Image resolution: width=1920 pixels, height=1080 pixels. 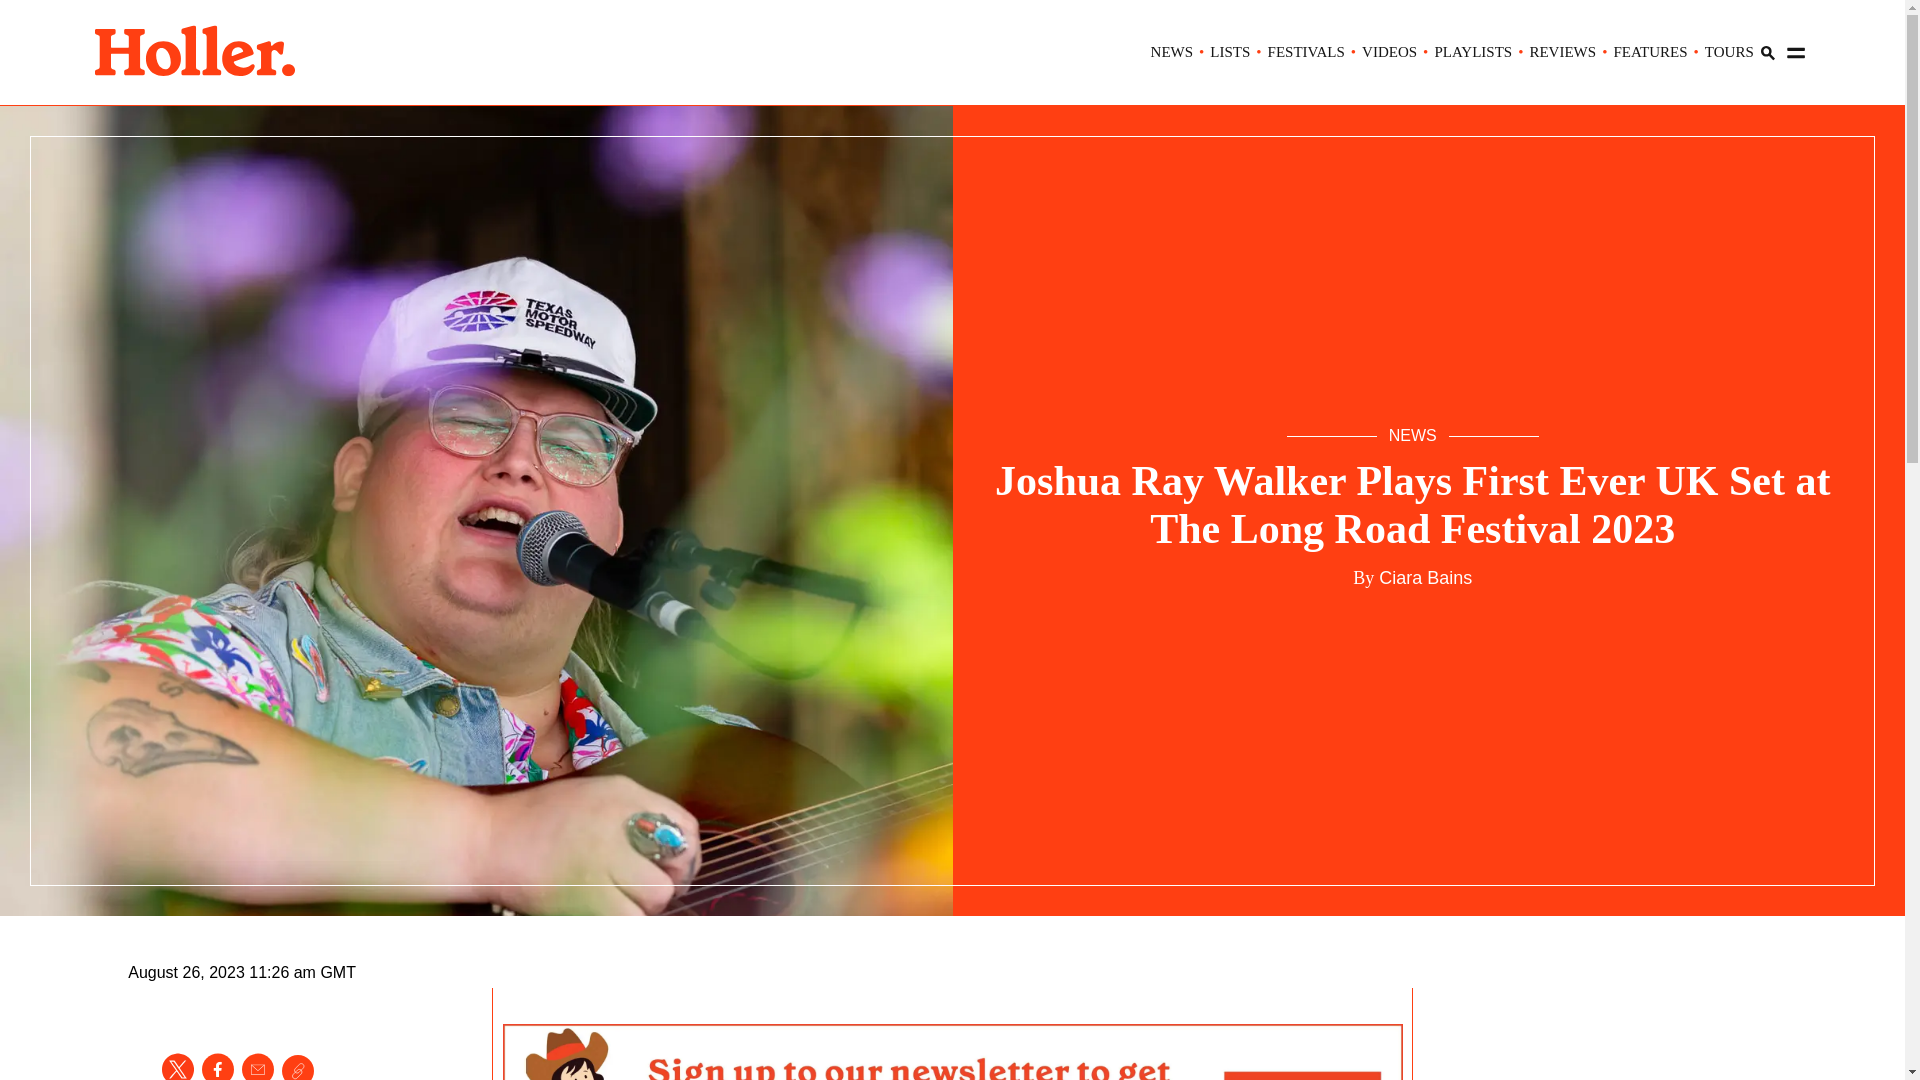 I want to click on FESTIVALS, so click(x=1306, y=52).